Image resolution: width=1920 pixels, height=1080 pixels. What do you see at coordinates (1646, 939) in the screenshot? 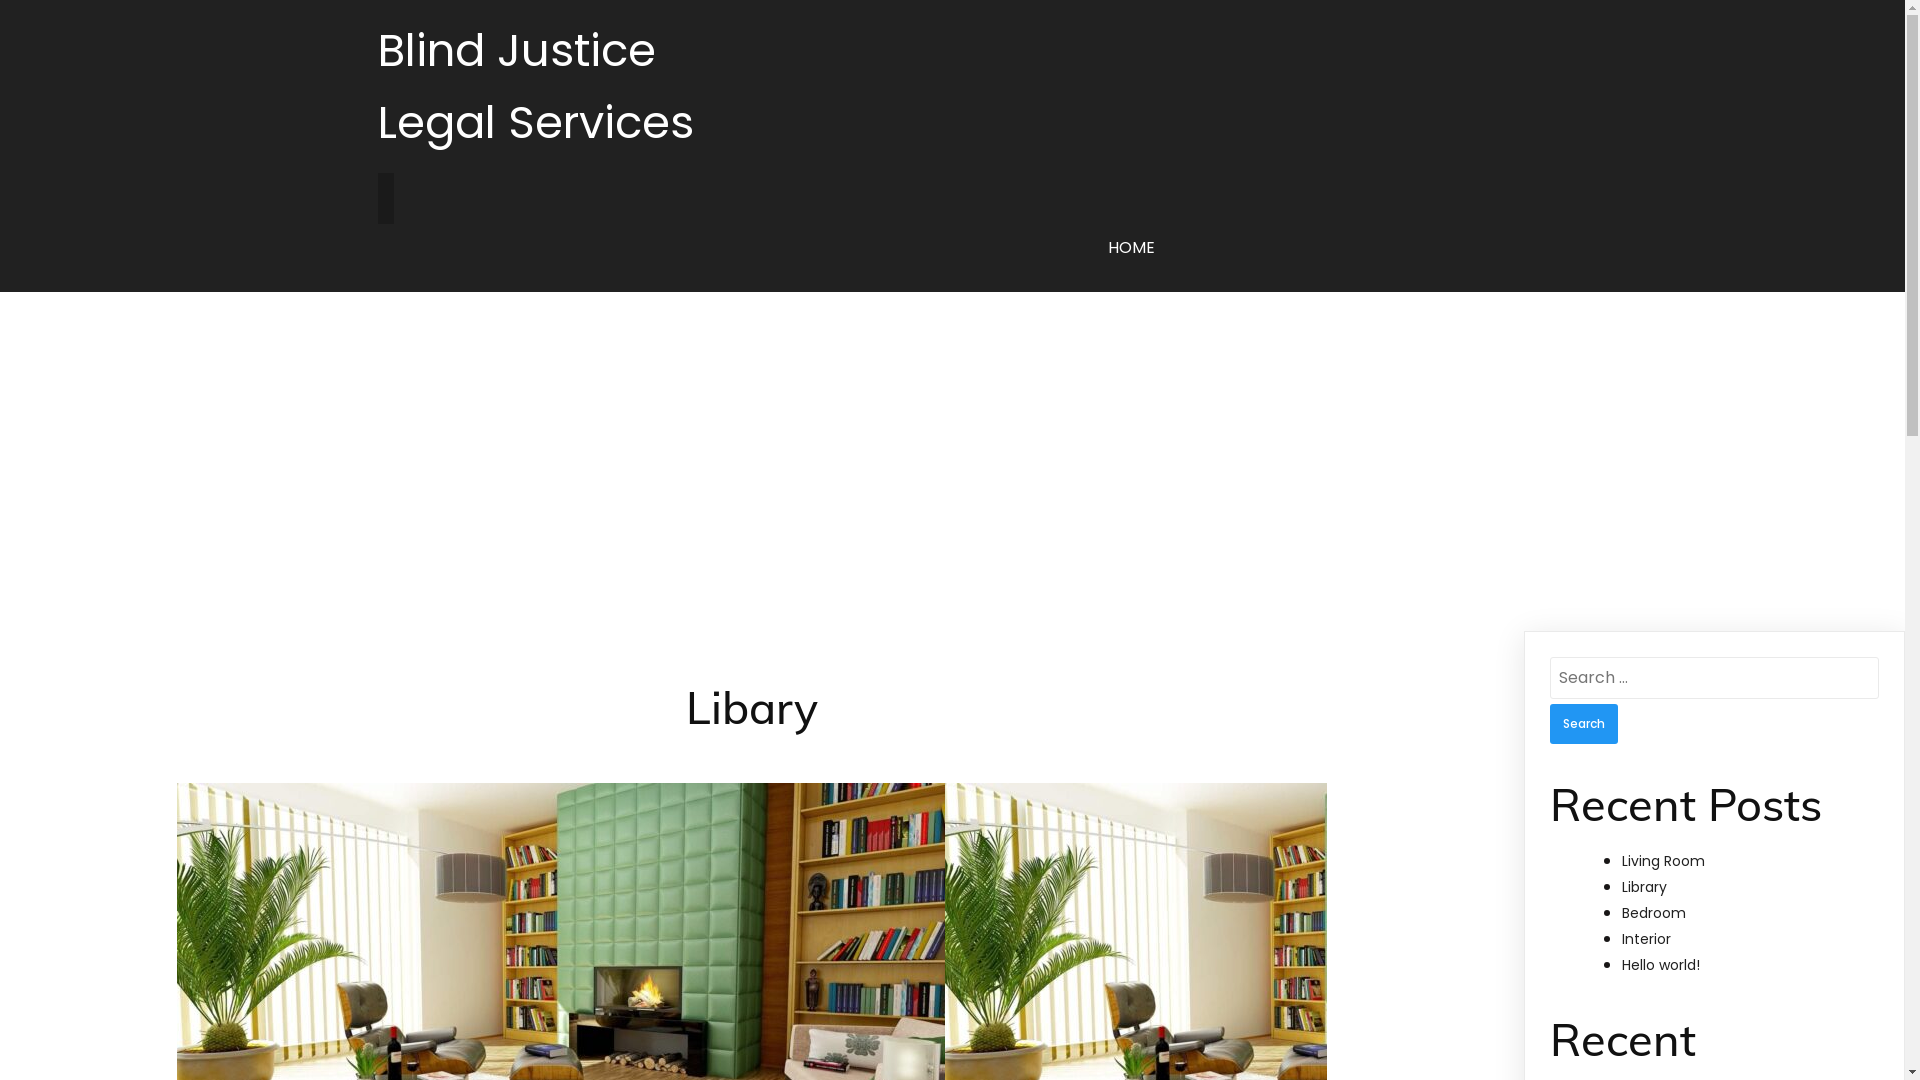
I see `Interior` at bounding box center [1646, 939].